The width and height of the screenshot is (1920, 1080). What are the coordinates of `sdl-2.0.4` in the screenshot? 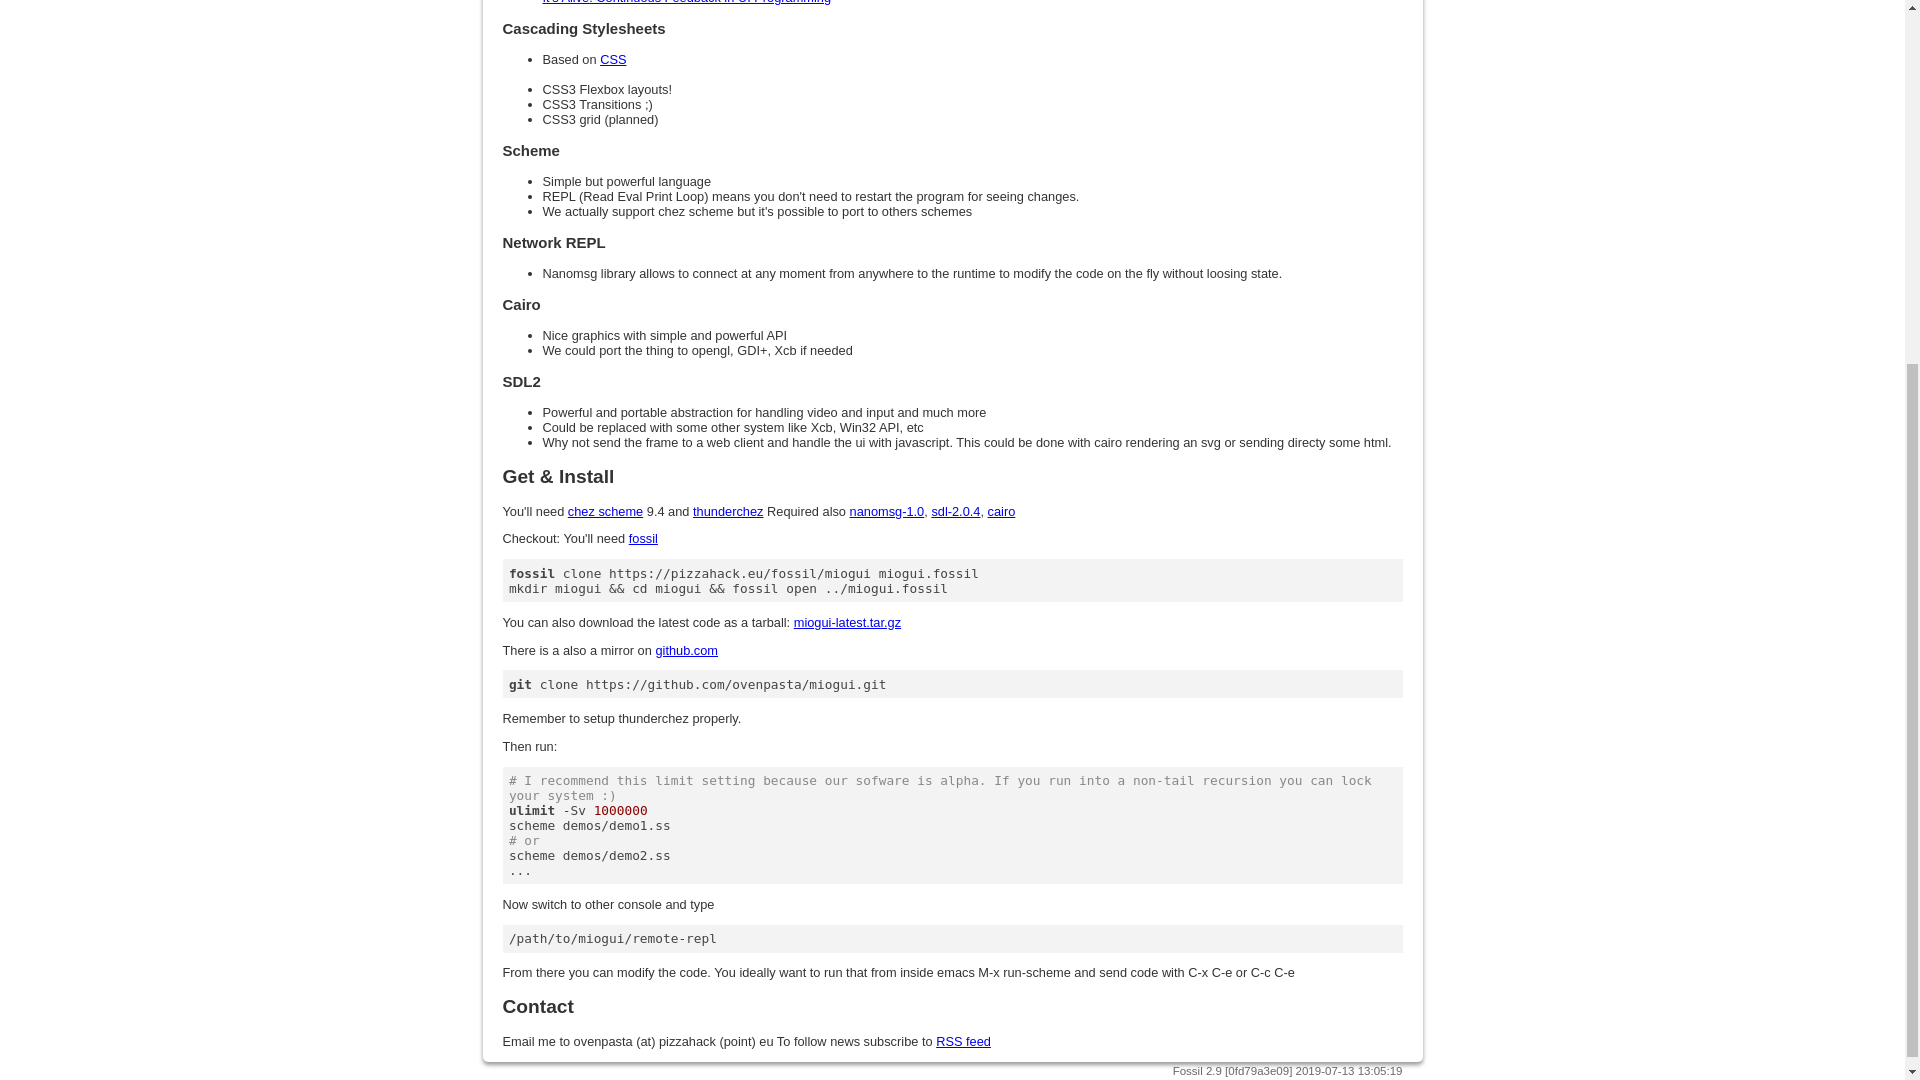 It's located at (955, 512).